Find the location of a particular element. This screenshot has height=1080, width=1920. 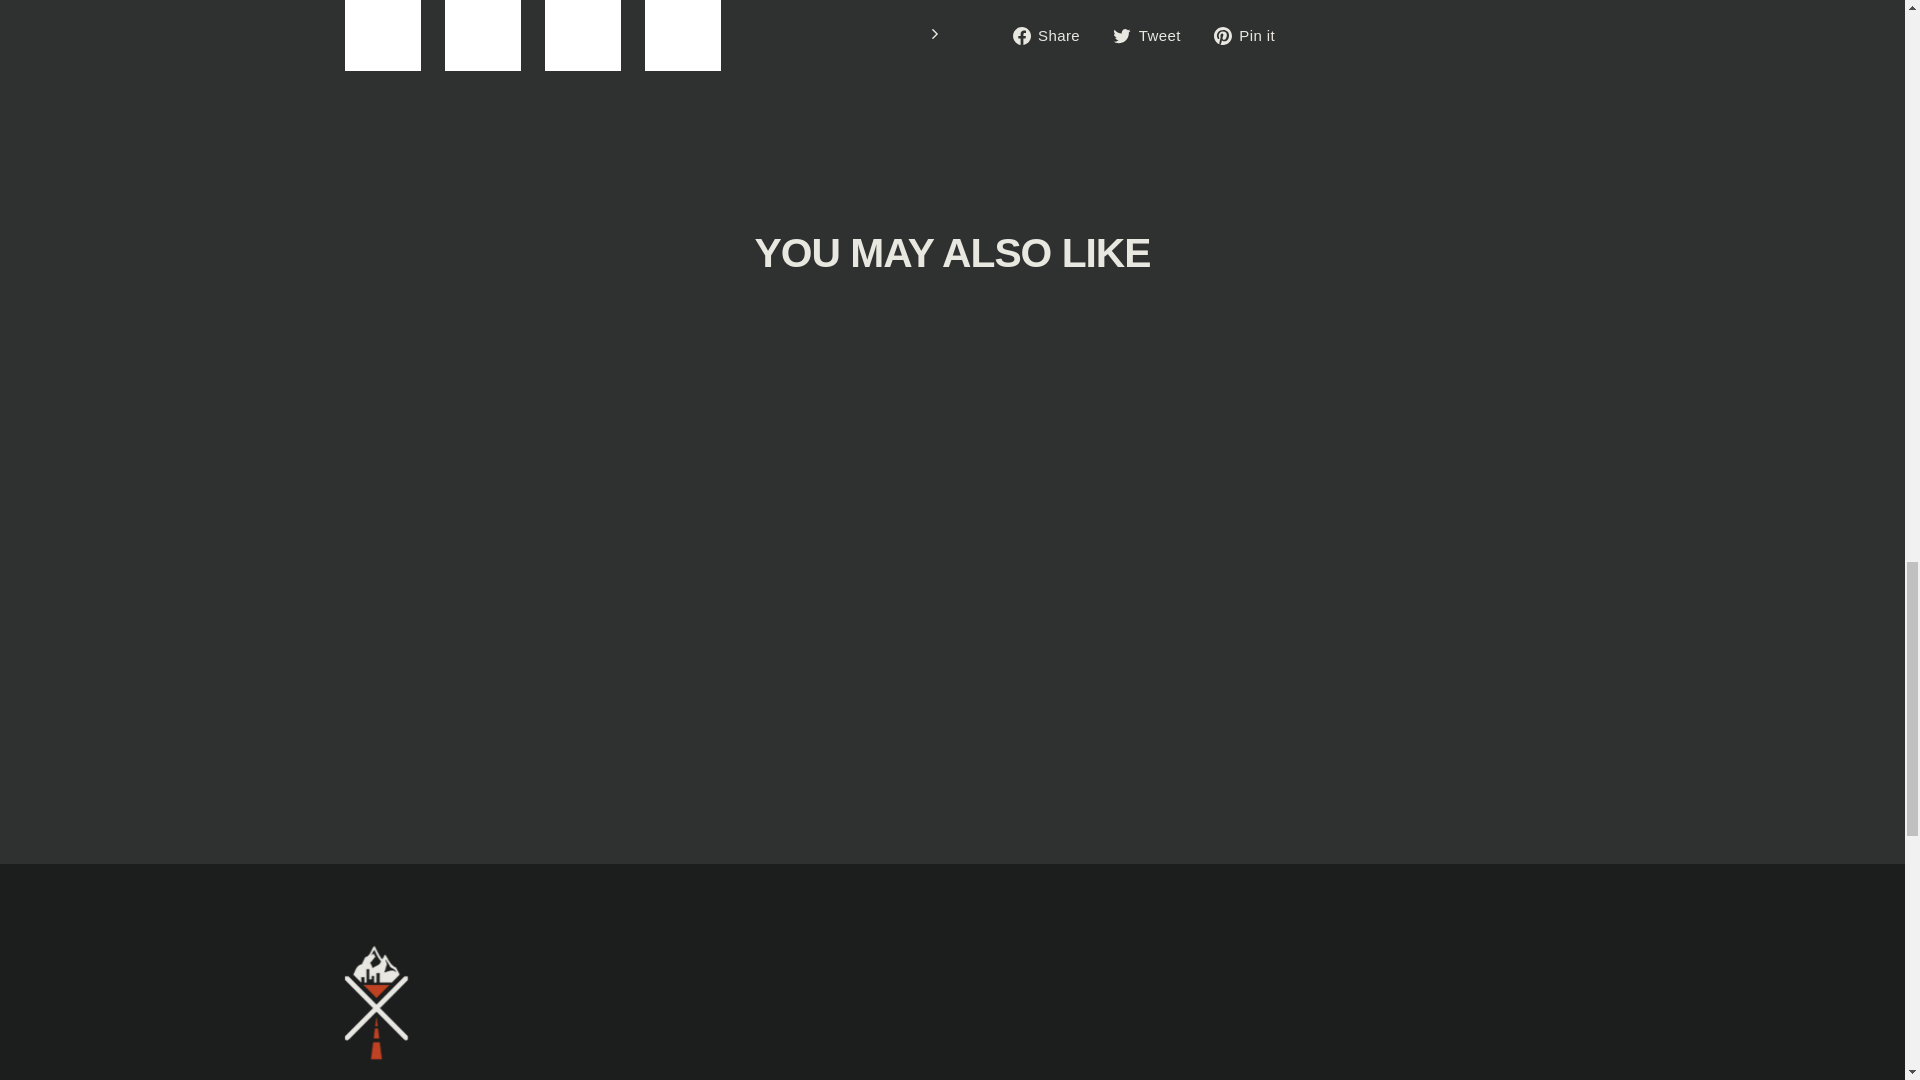

Share on Facebook is located at coordinates (1052, 34).